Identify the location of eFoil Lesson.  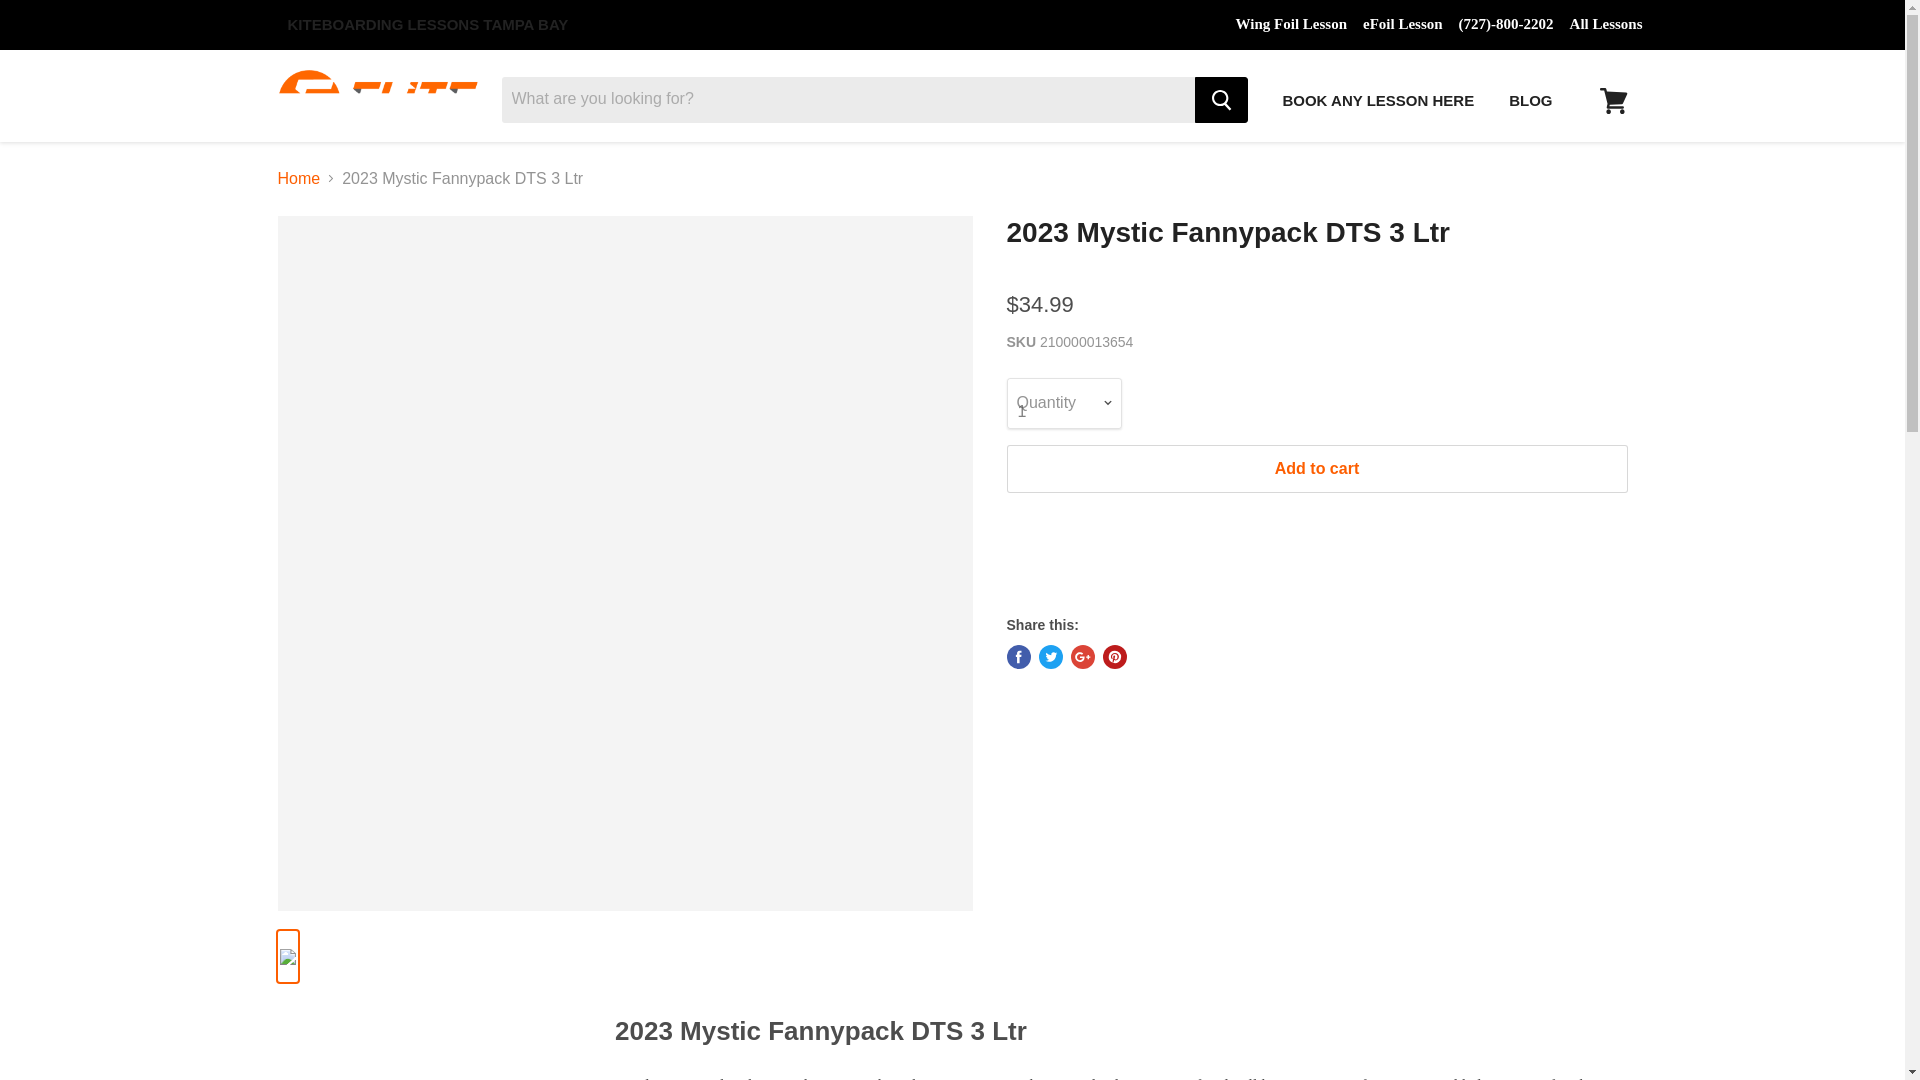
(1403, 24).